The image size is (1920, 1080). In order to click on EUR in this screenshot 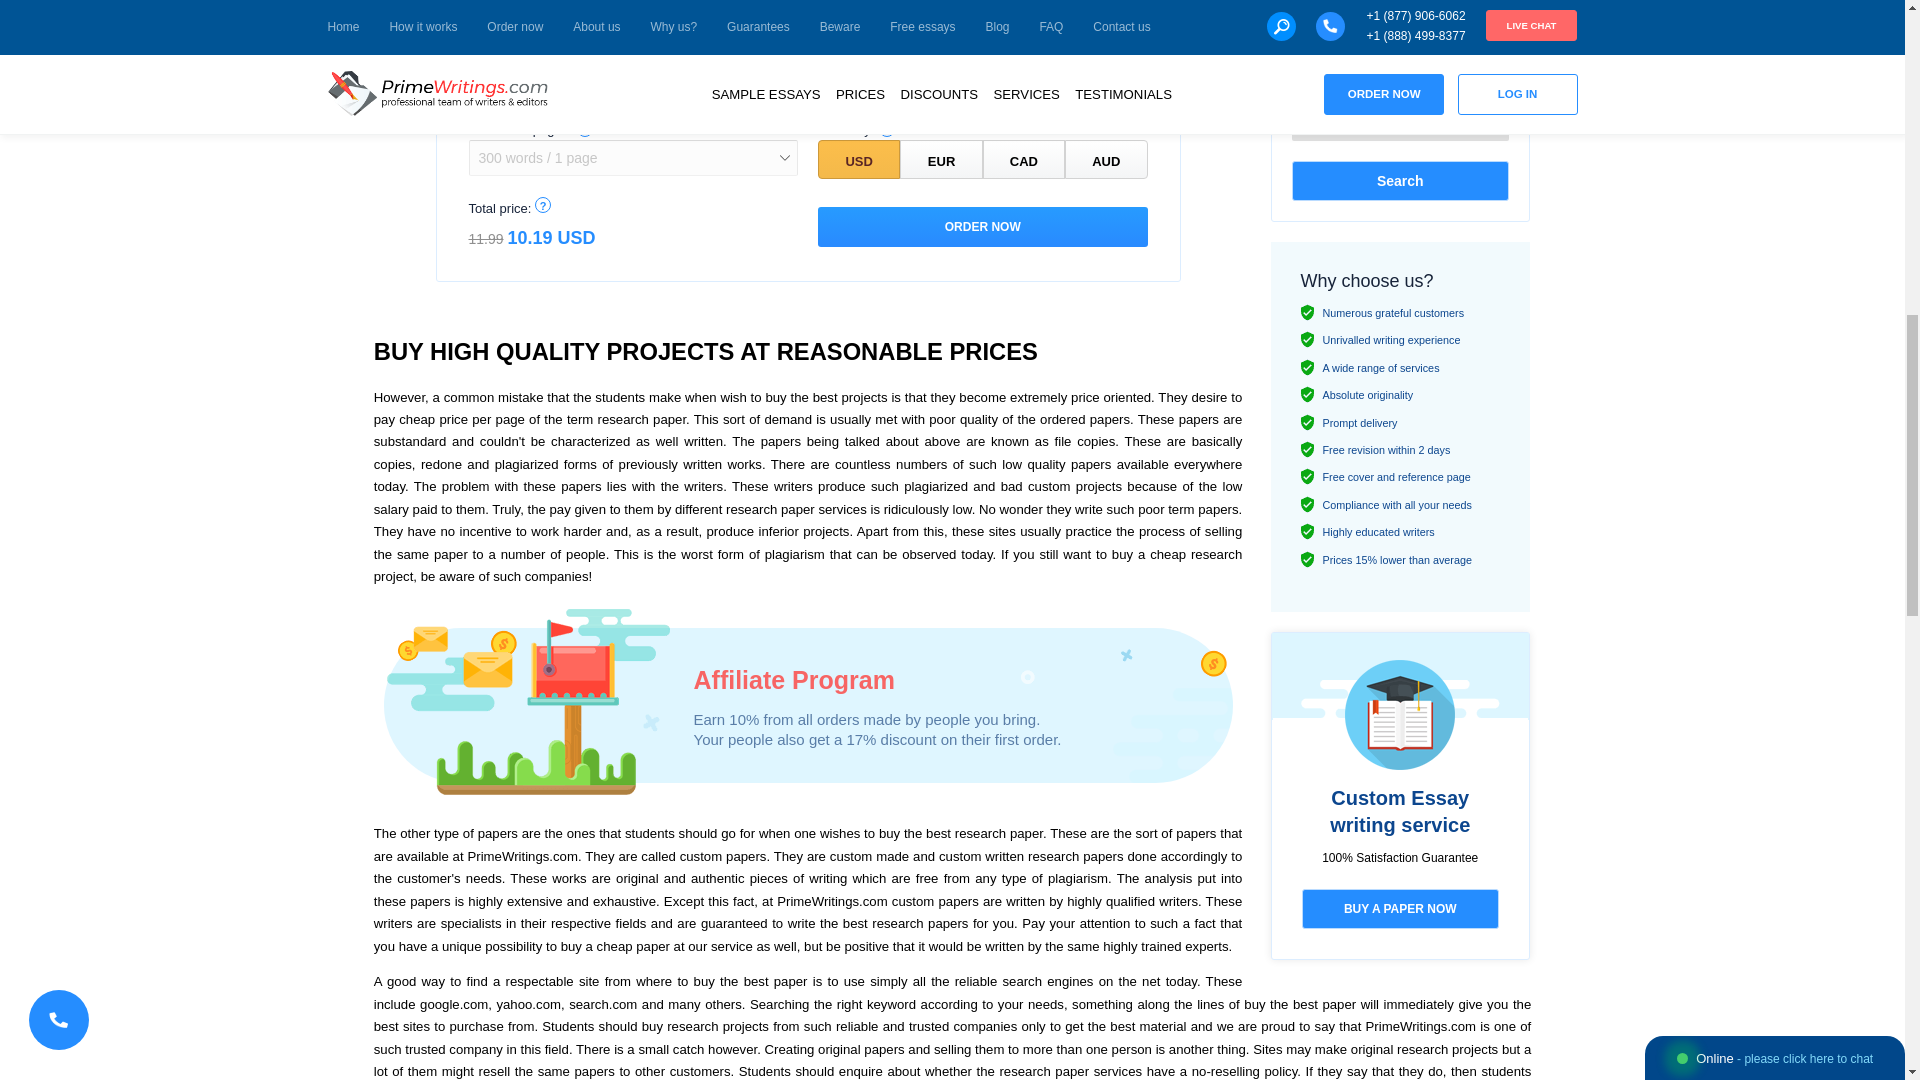, I will do `click(940, 160)`.